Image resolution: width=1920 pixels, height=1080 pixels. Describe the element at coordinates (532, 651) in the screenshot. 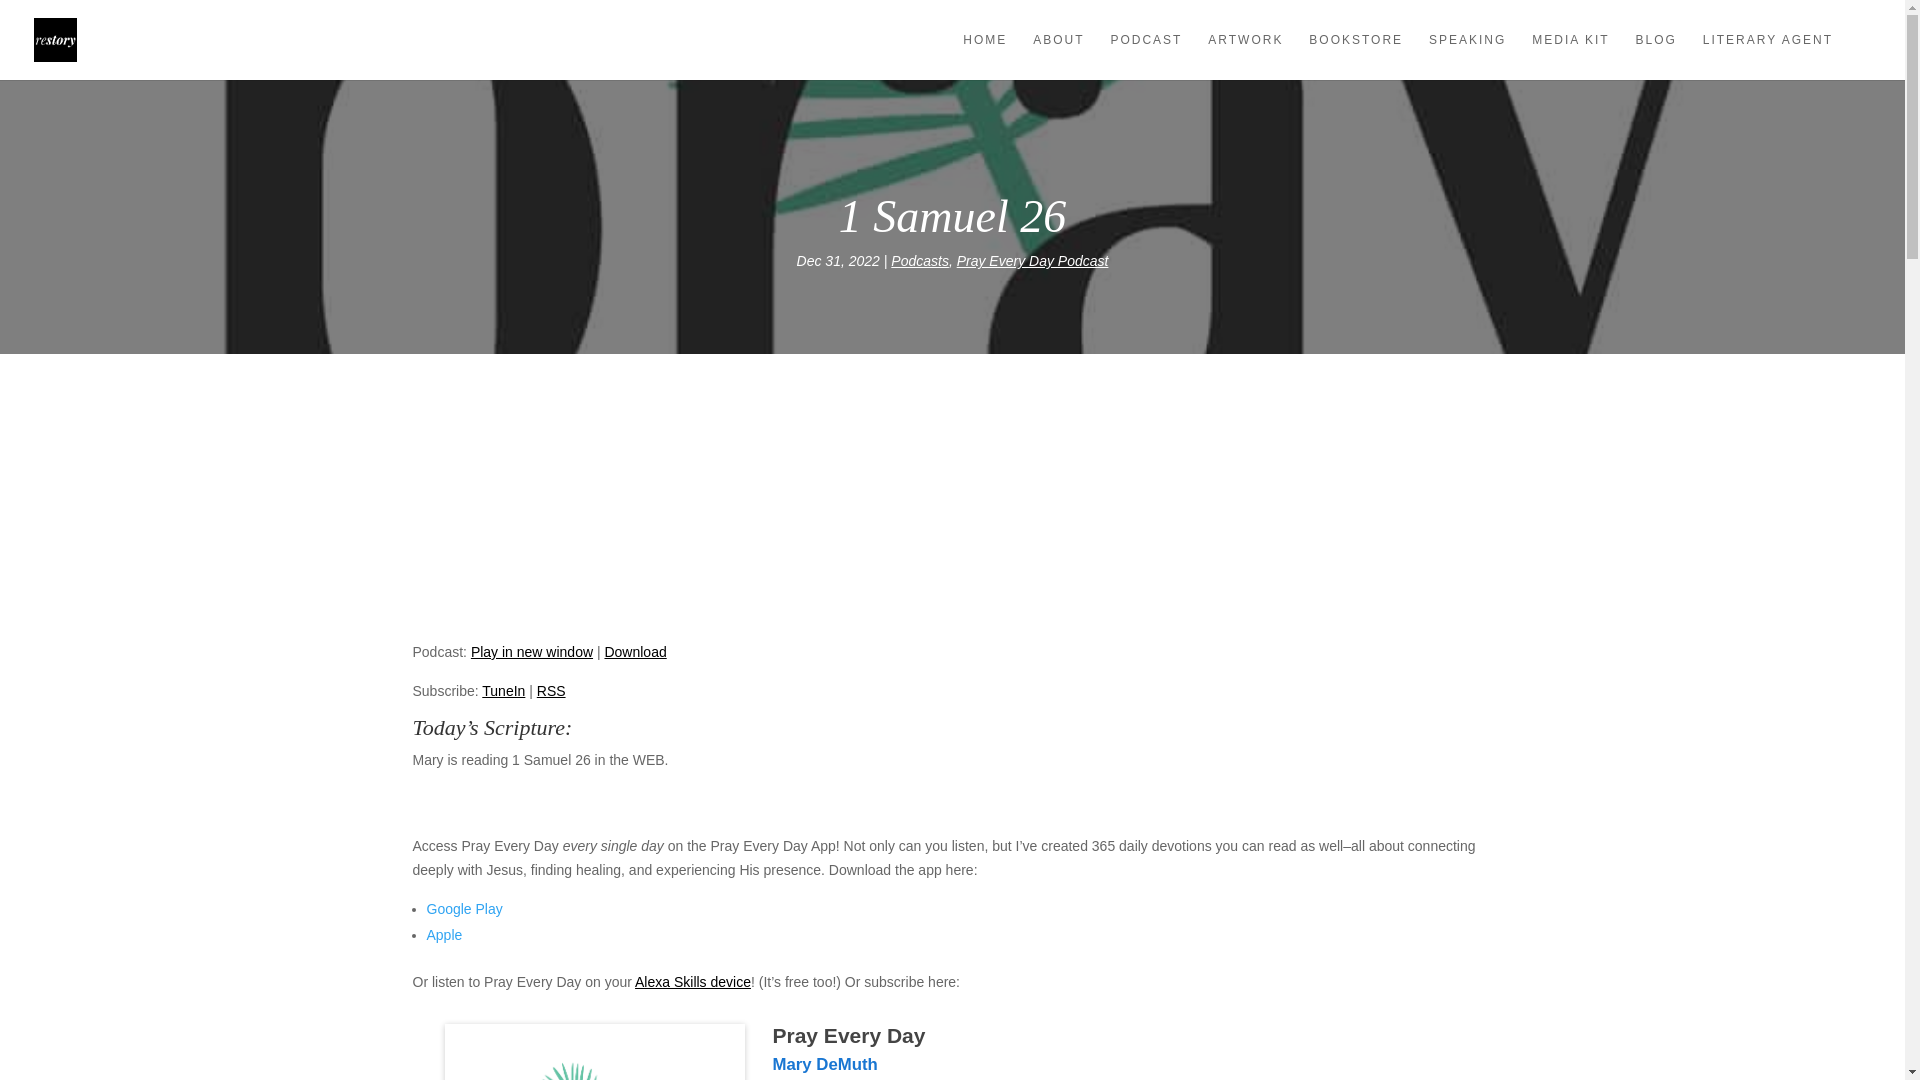

I see `Play in new window` at that location.